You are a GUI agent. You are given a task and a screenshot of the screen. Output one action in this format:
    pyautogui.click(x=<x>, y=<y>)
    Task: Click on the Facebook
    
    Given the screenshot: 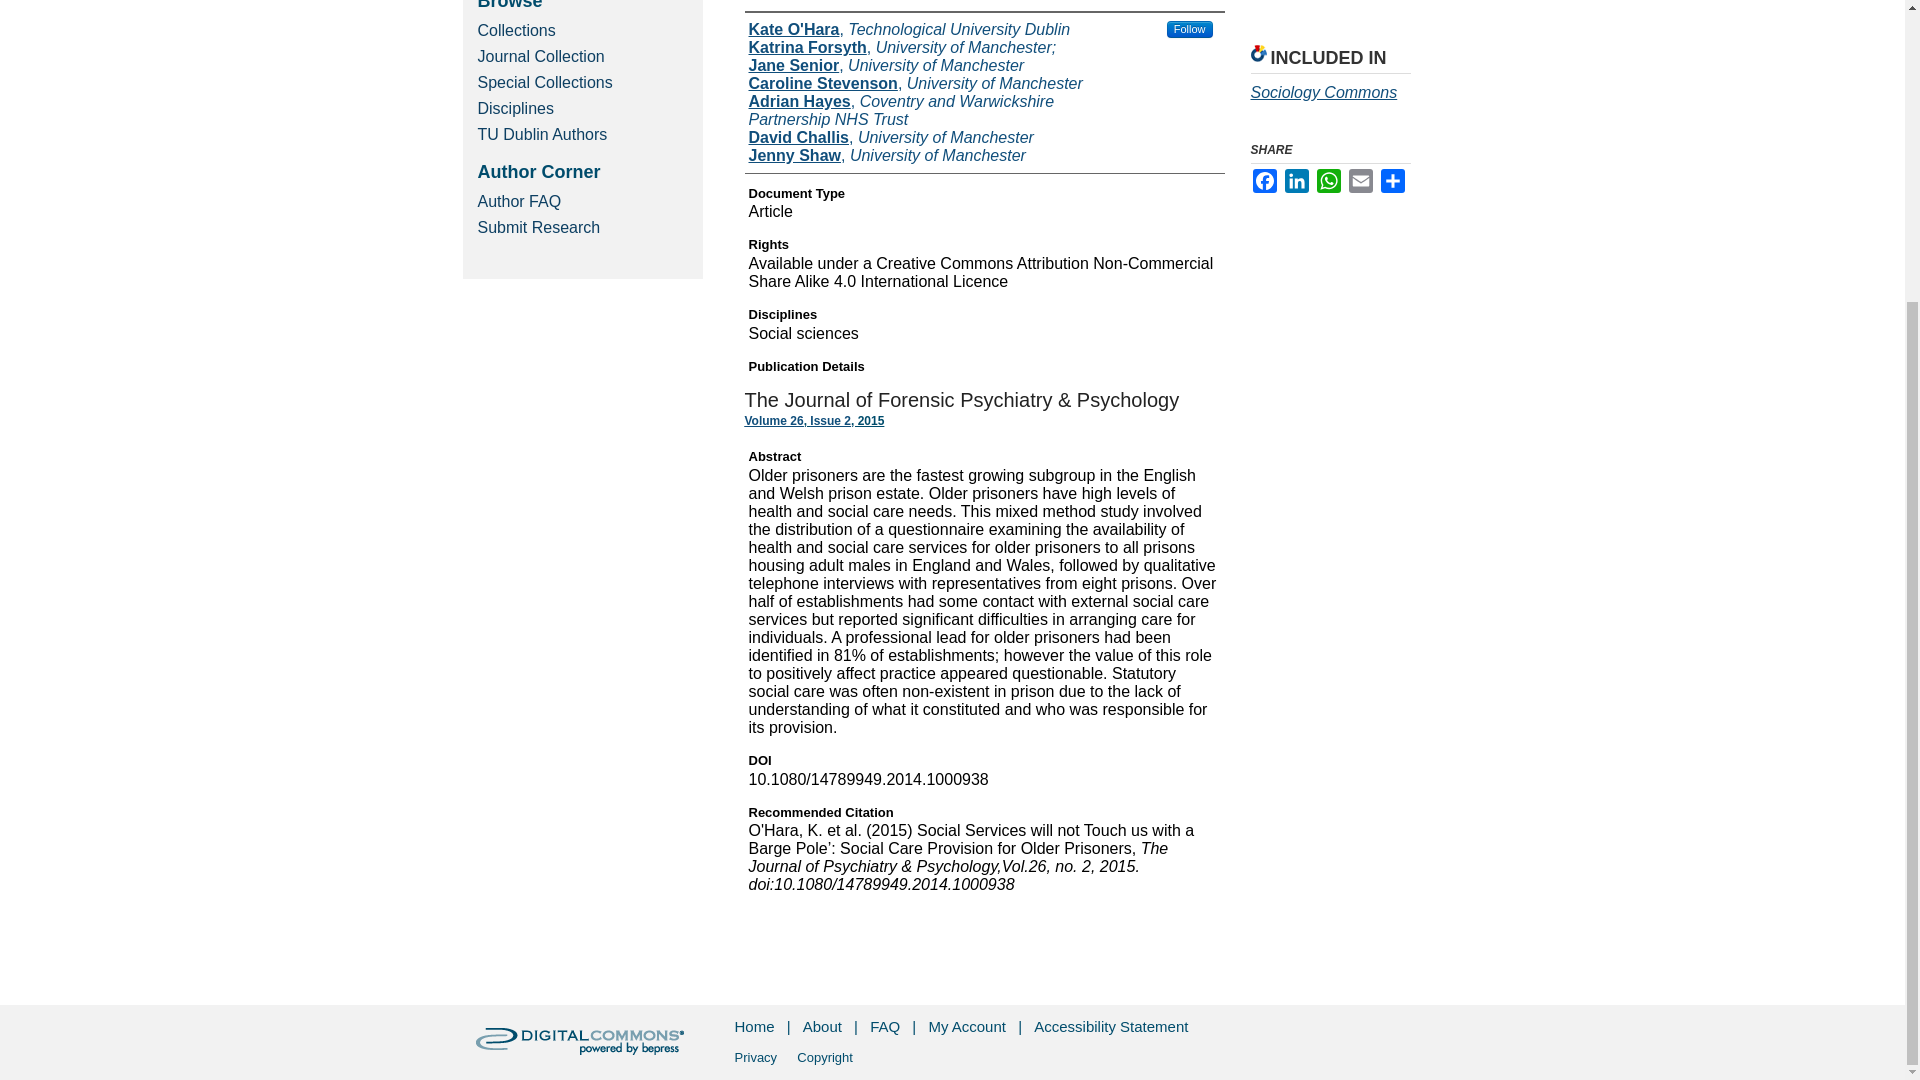 What is the action you would take?
    pyautogui.click(x=1264, y=180)
    